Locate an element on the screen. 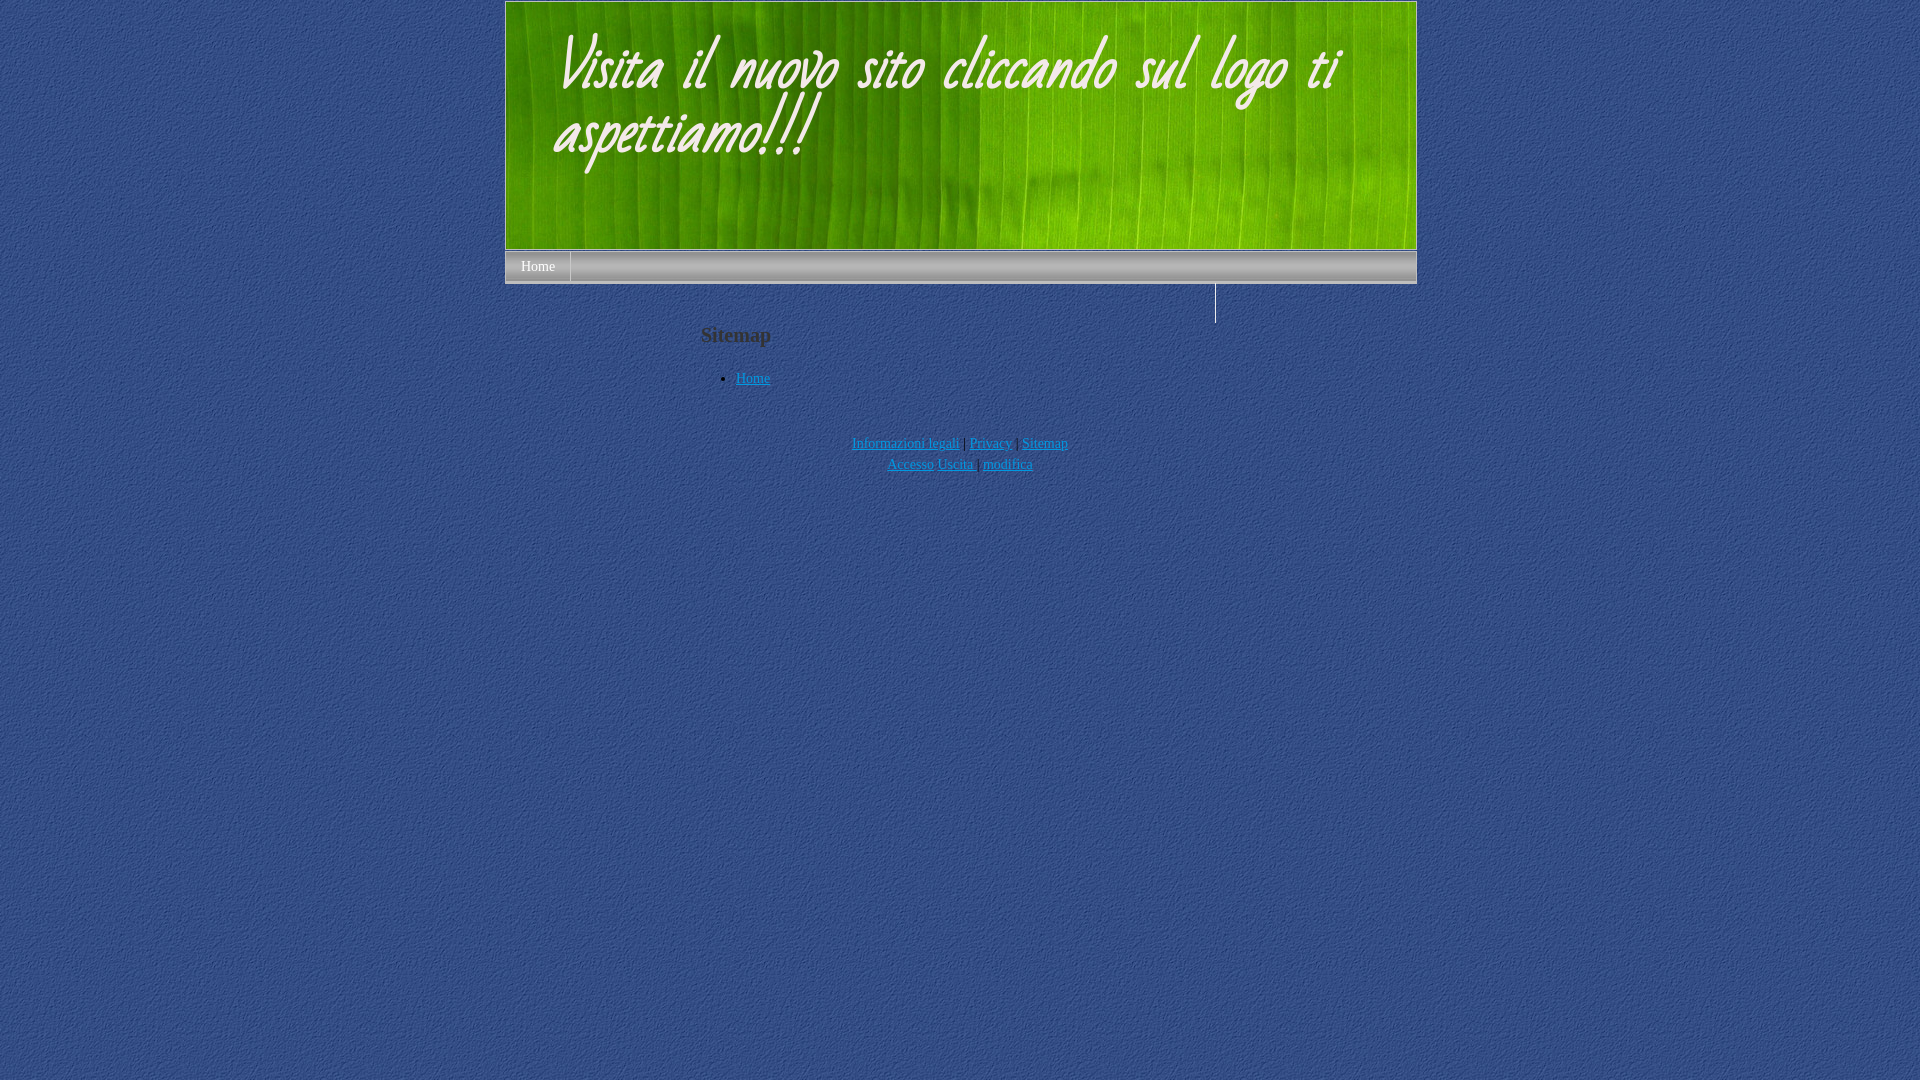  modifica is located at coordinates (1008, 464).